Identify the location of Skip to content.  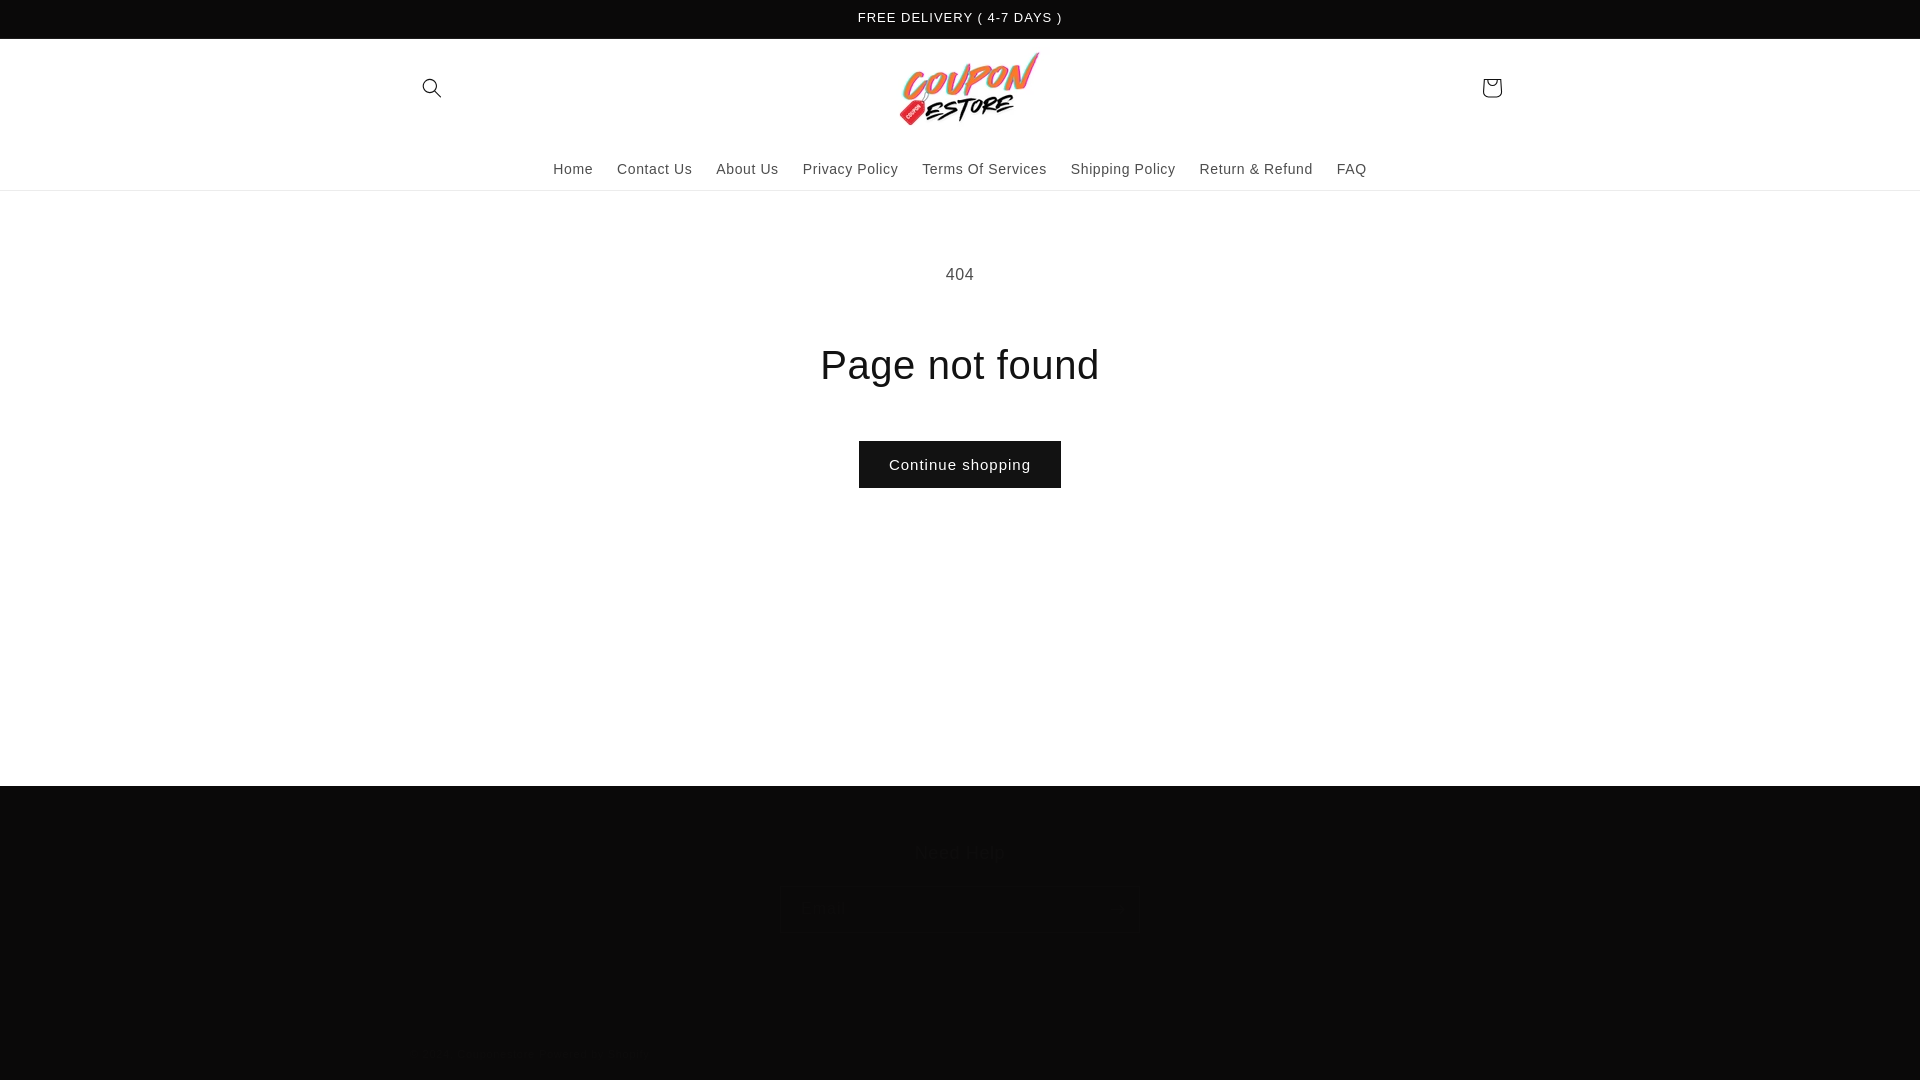
(60, 23).